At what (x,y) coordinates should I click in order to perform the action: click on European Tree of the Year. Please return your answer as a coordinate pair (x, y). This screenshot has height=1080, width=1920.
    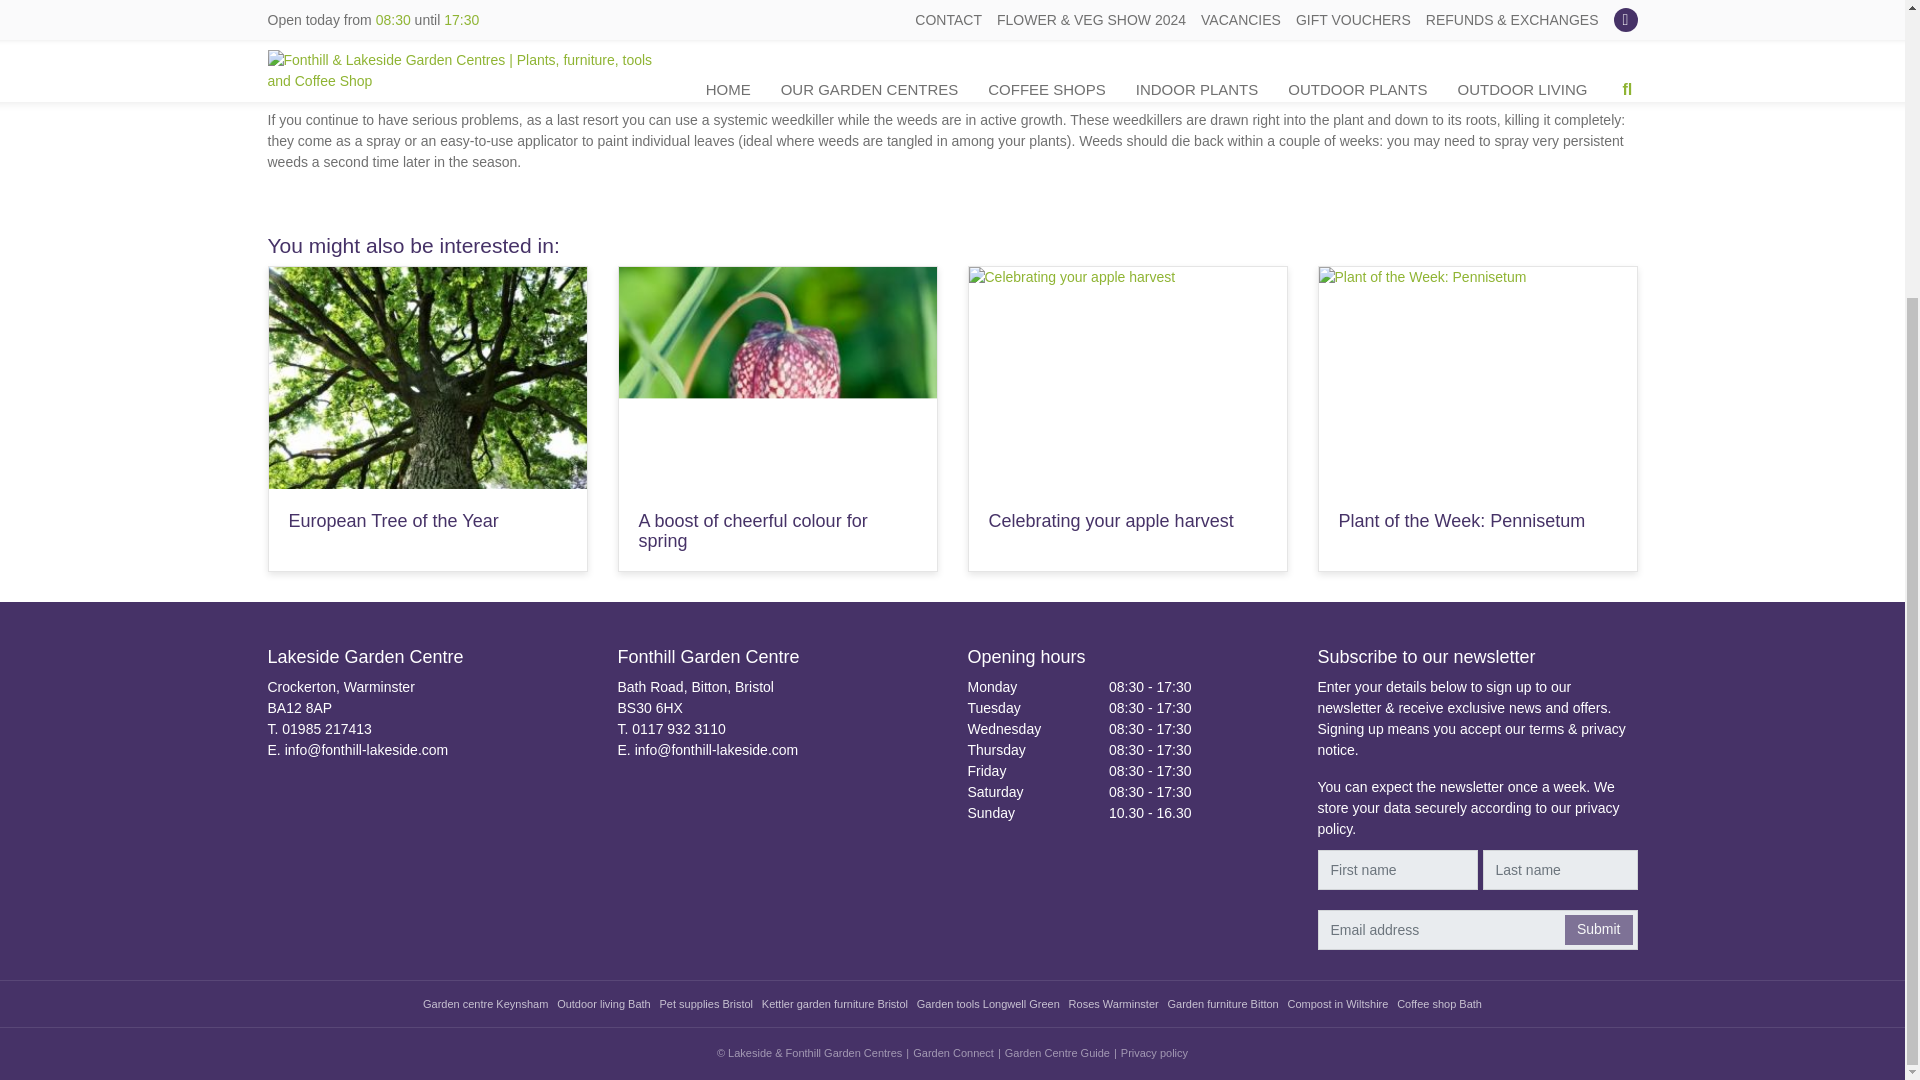
    Looking at the image, I should click on (392, 520).